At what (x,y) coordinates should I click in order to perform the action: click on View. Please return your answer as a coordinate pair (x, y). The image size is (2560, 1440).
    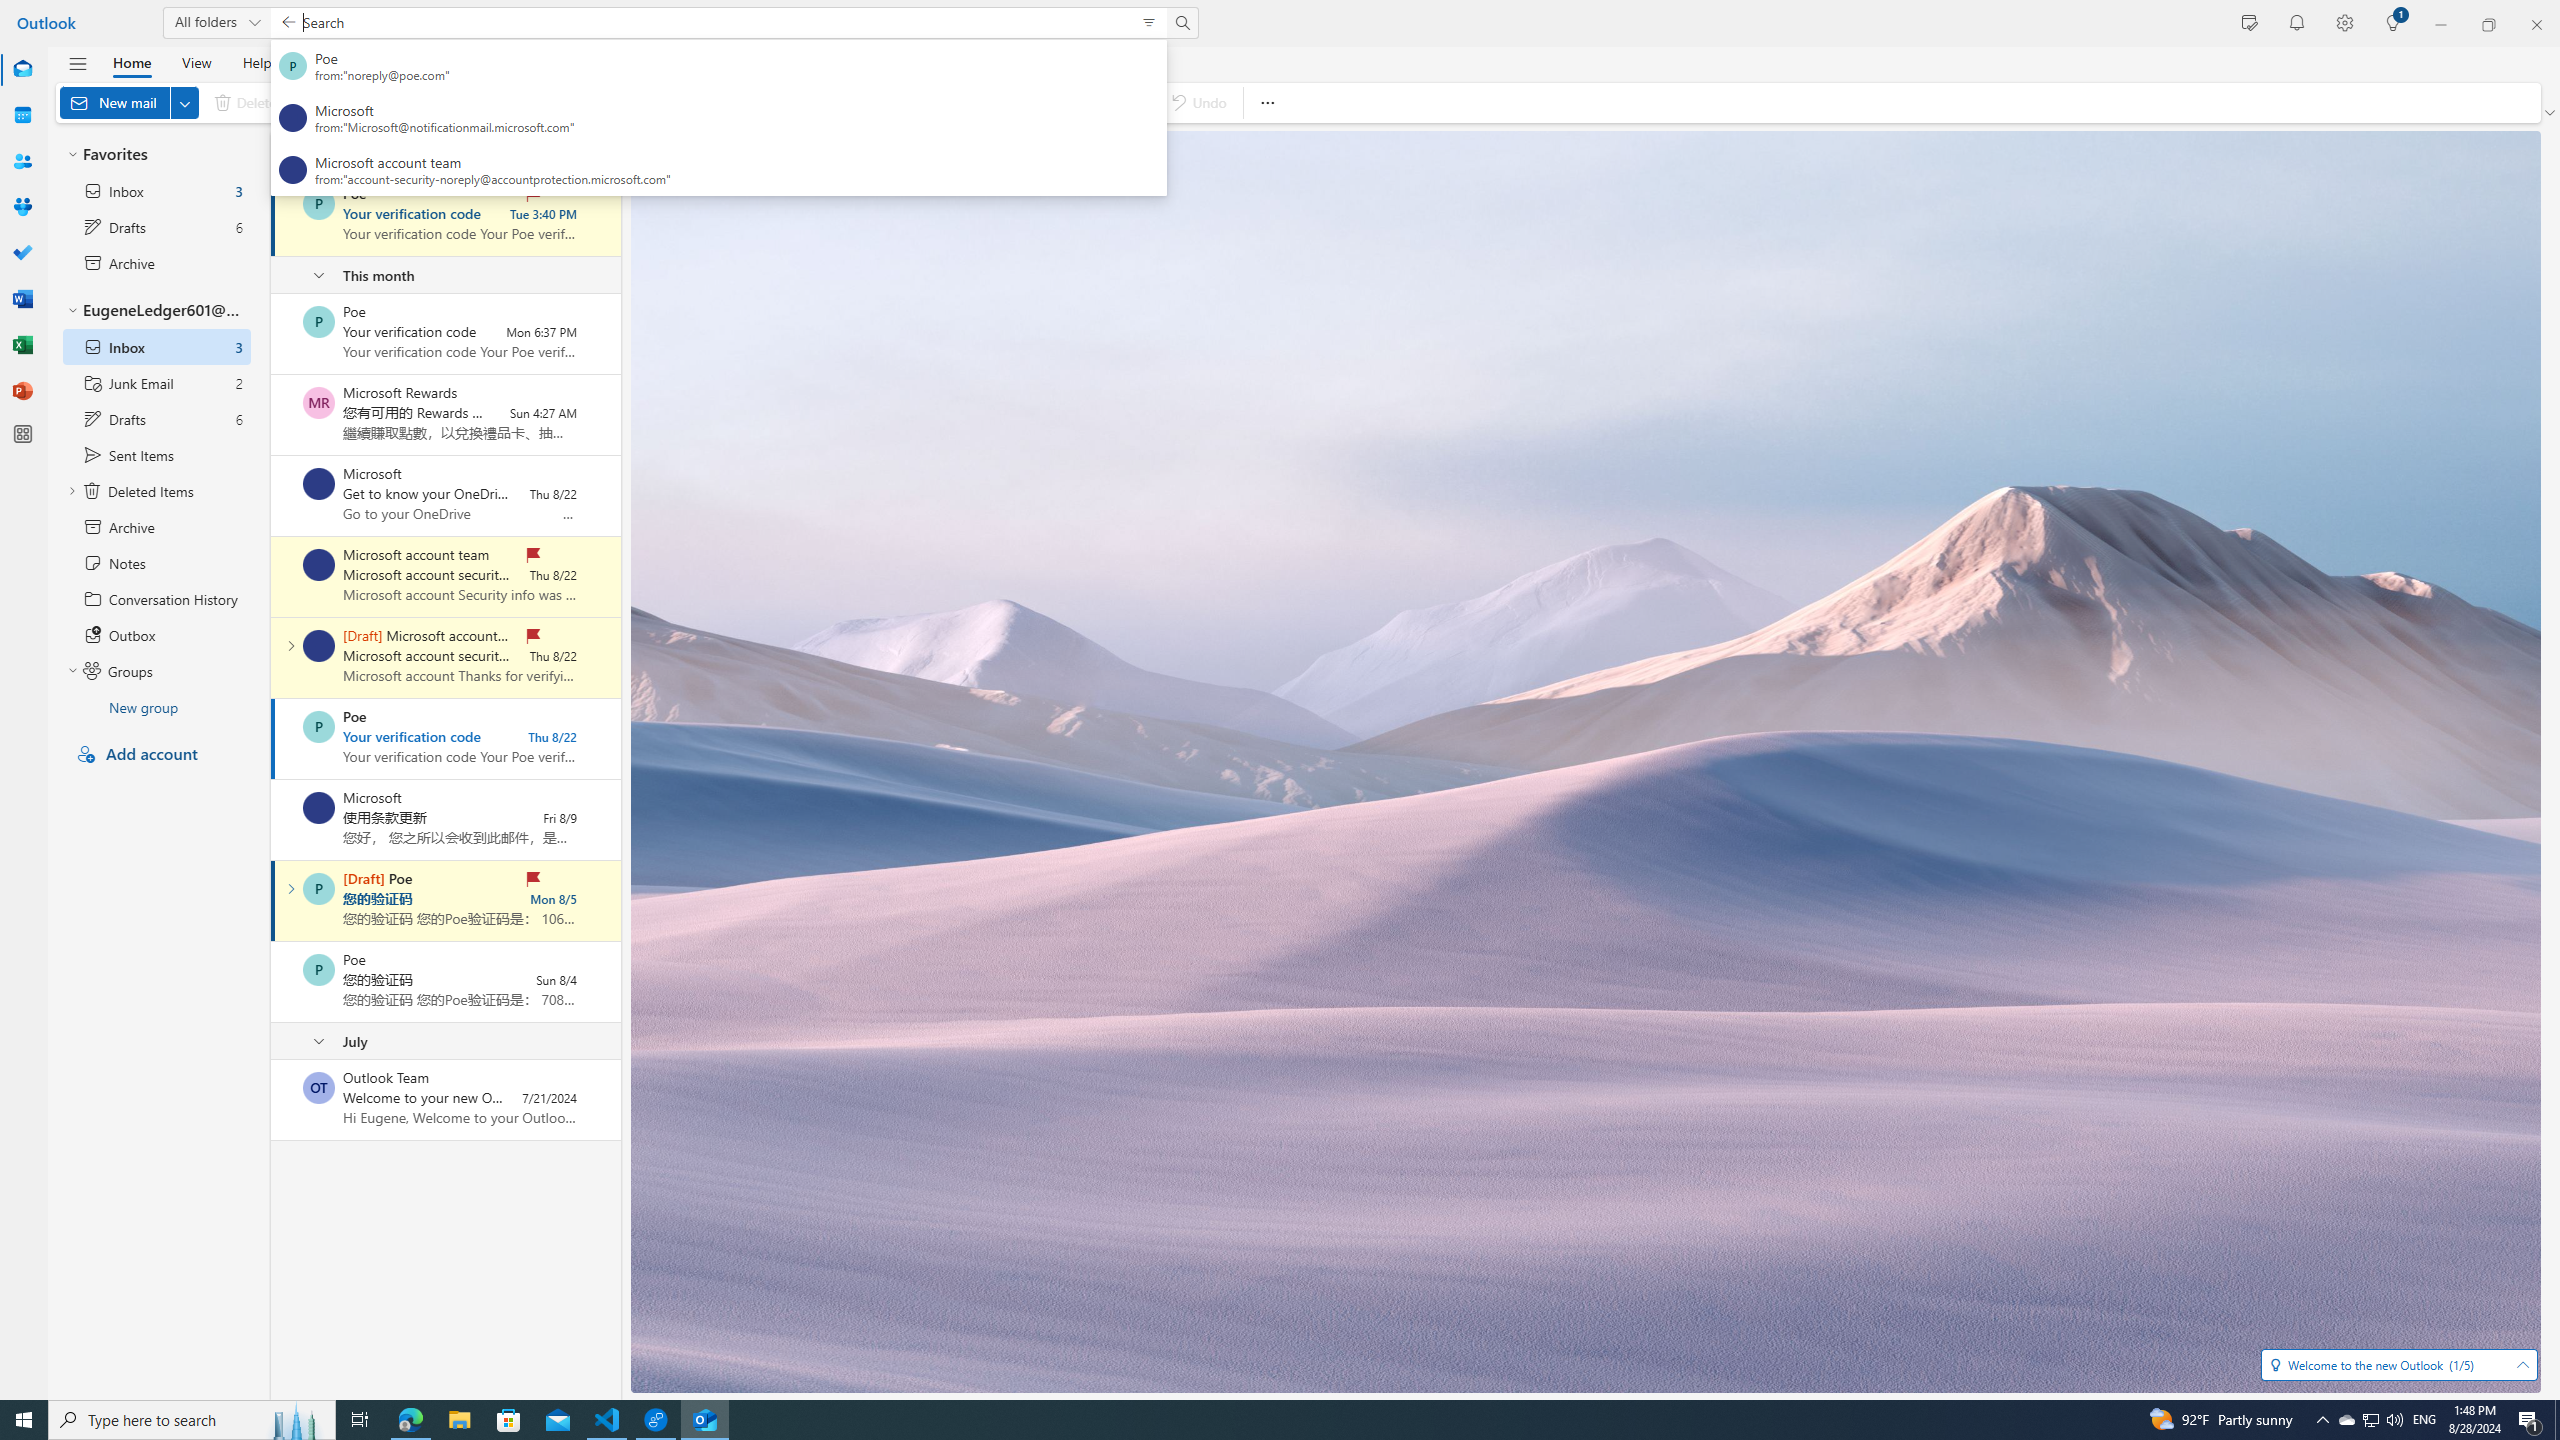
    Looking at the image, I should click on (196, 62).